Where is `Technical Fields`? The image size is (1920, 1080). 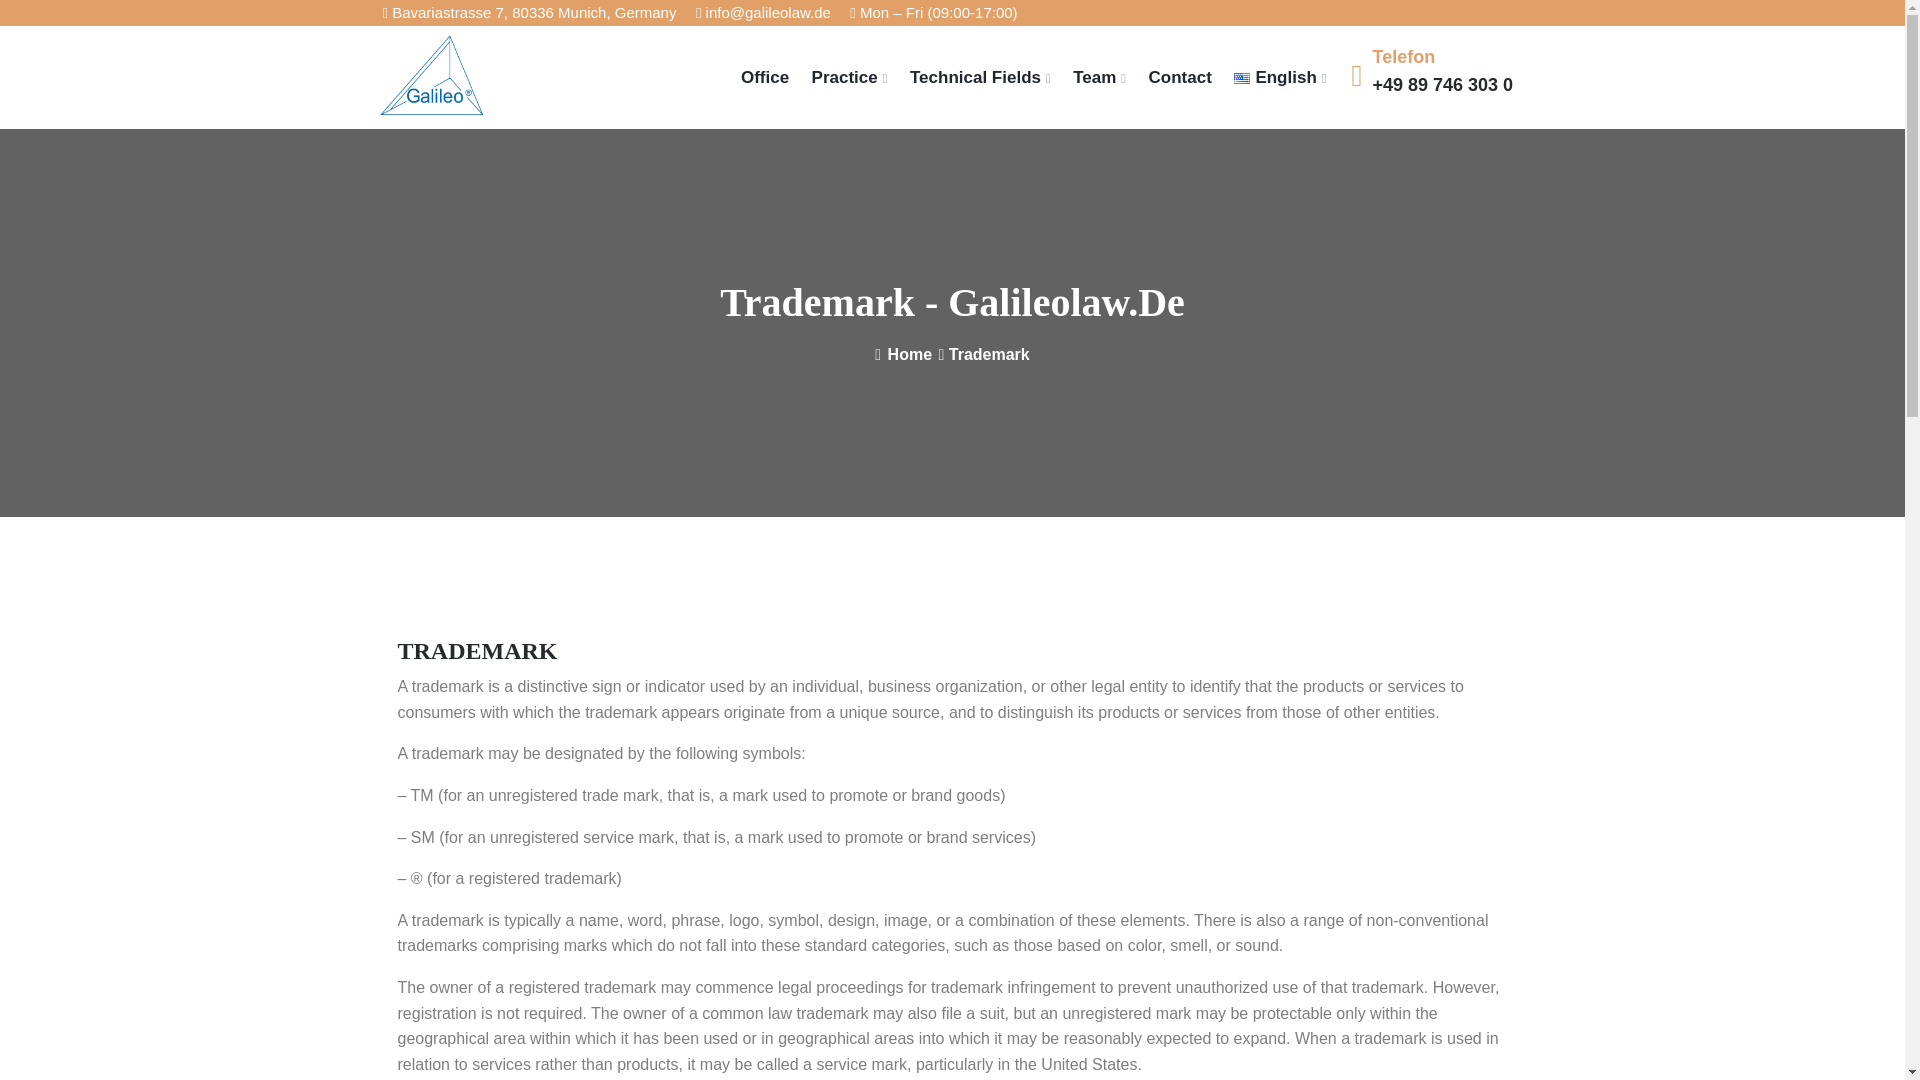 Technical Fields is located at coordinates (980, 76).